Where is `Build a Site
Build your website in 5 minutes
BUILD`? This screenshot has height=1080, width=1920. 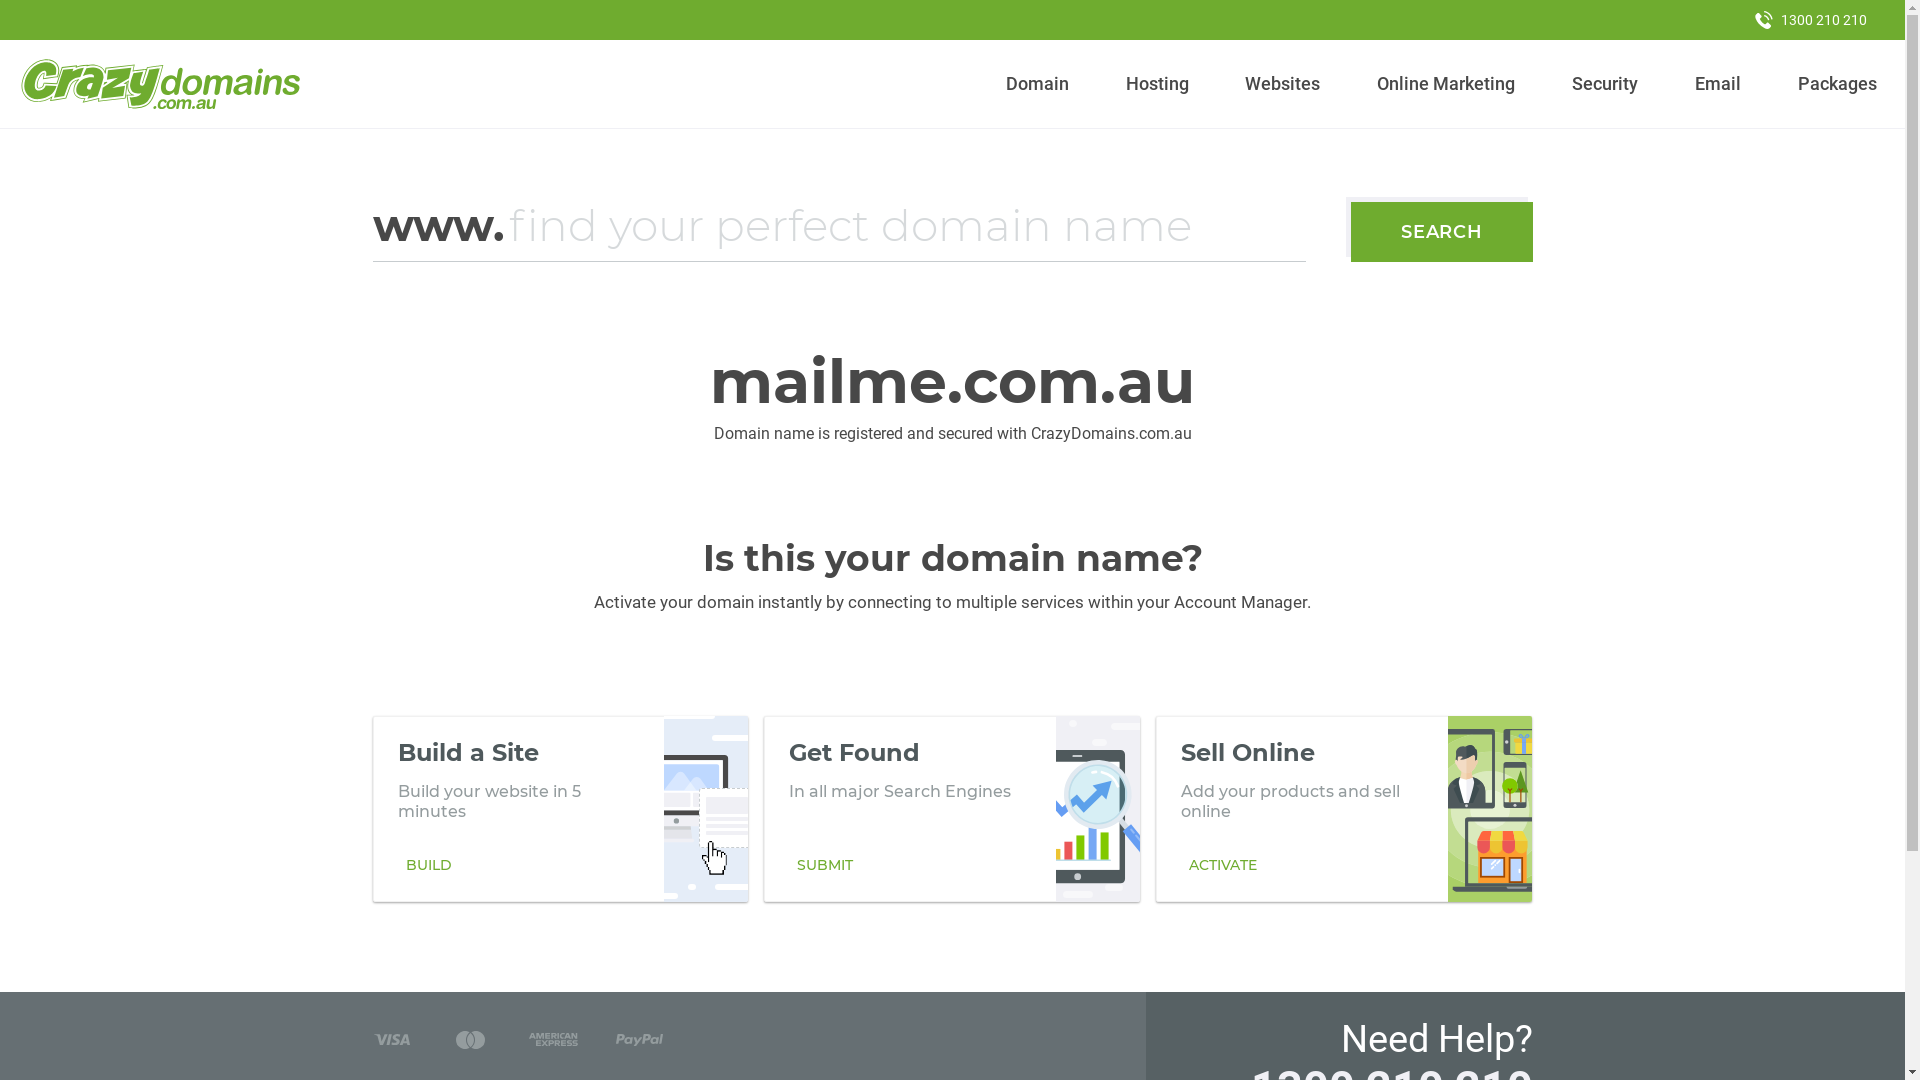
Build a Site
Build your website in 5 minutes
BUILD is located at coordinates (560, 809).